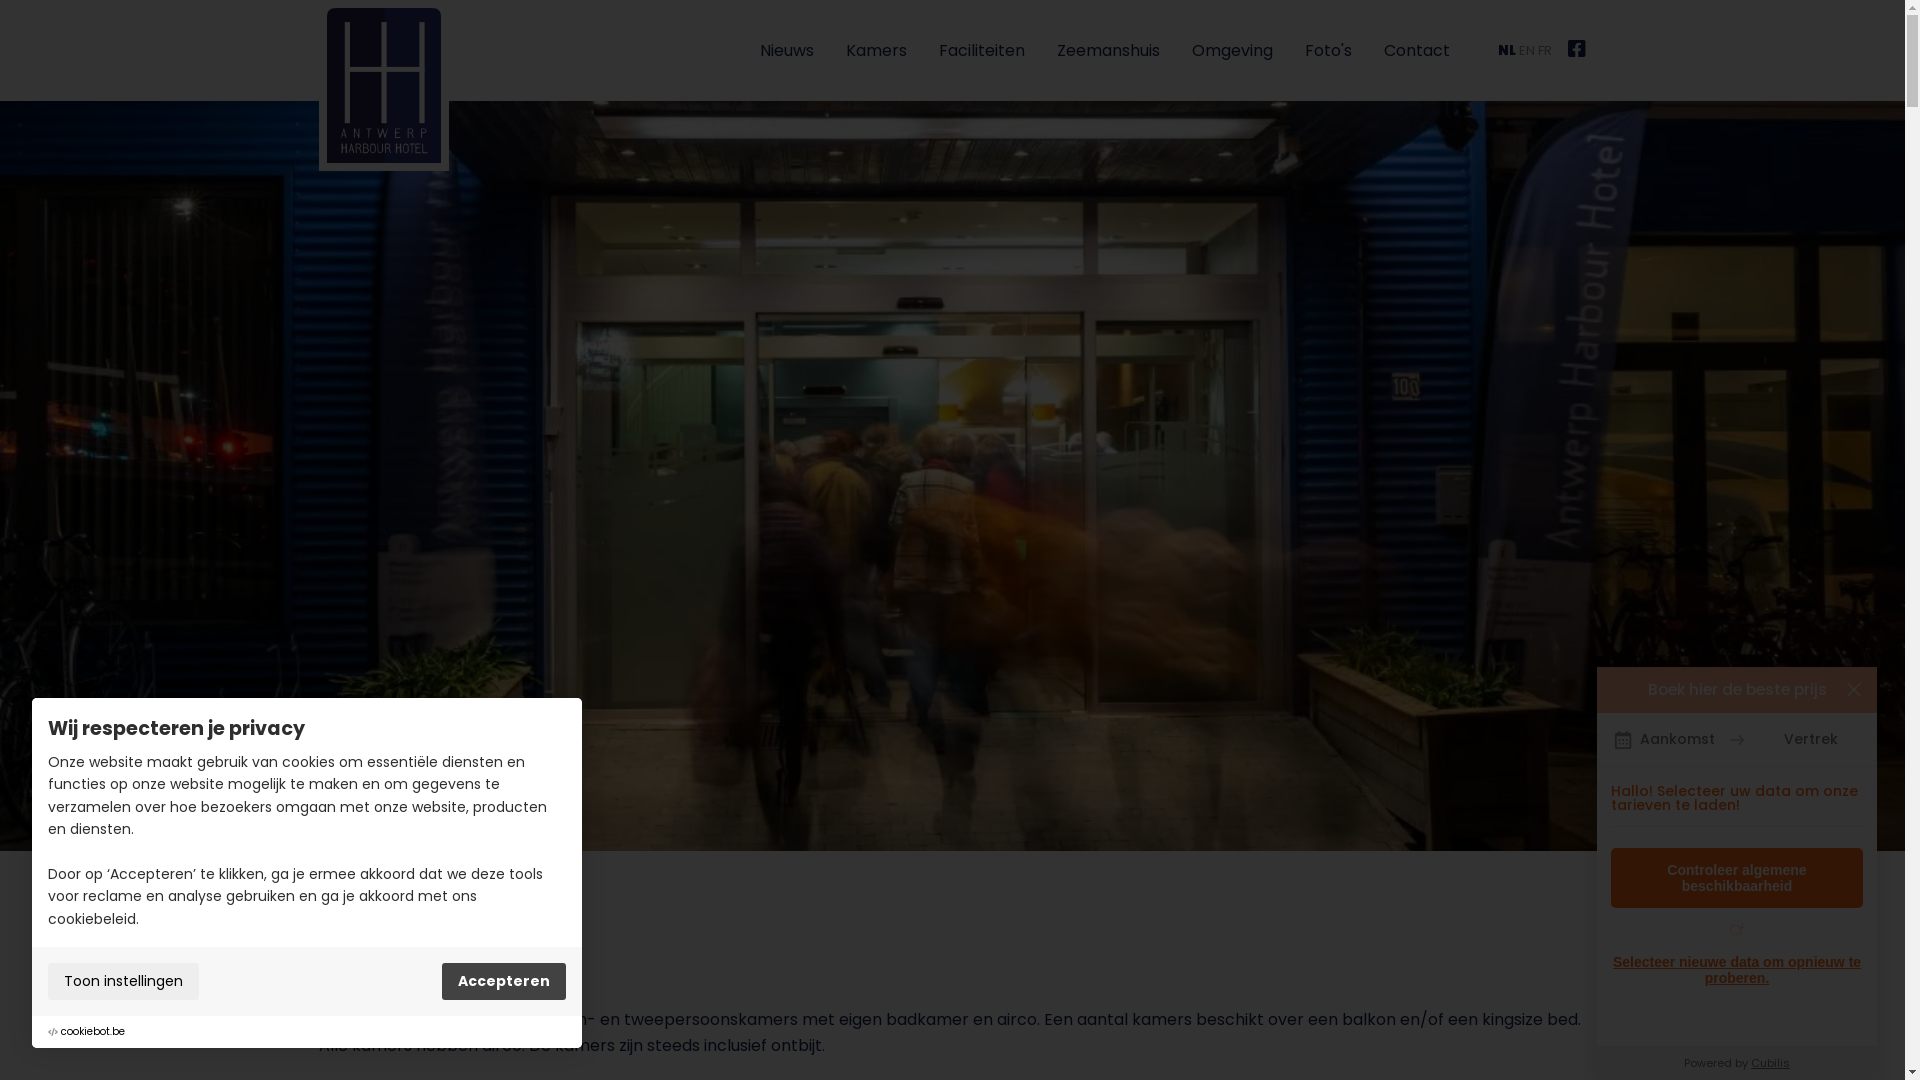  Describe the element at coordinates (1417, 50) in the screenshot. I see `Contact` at that location.